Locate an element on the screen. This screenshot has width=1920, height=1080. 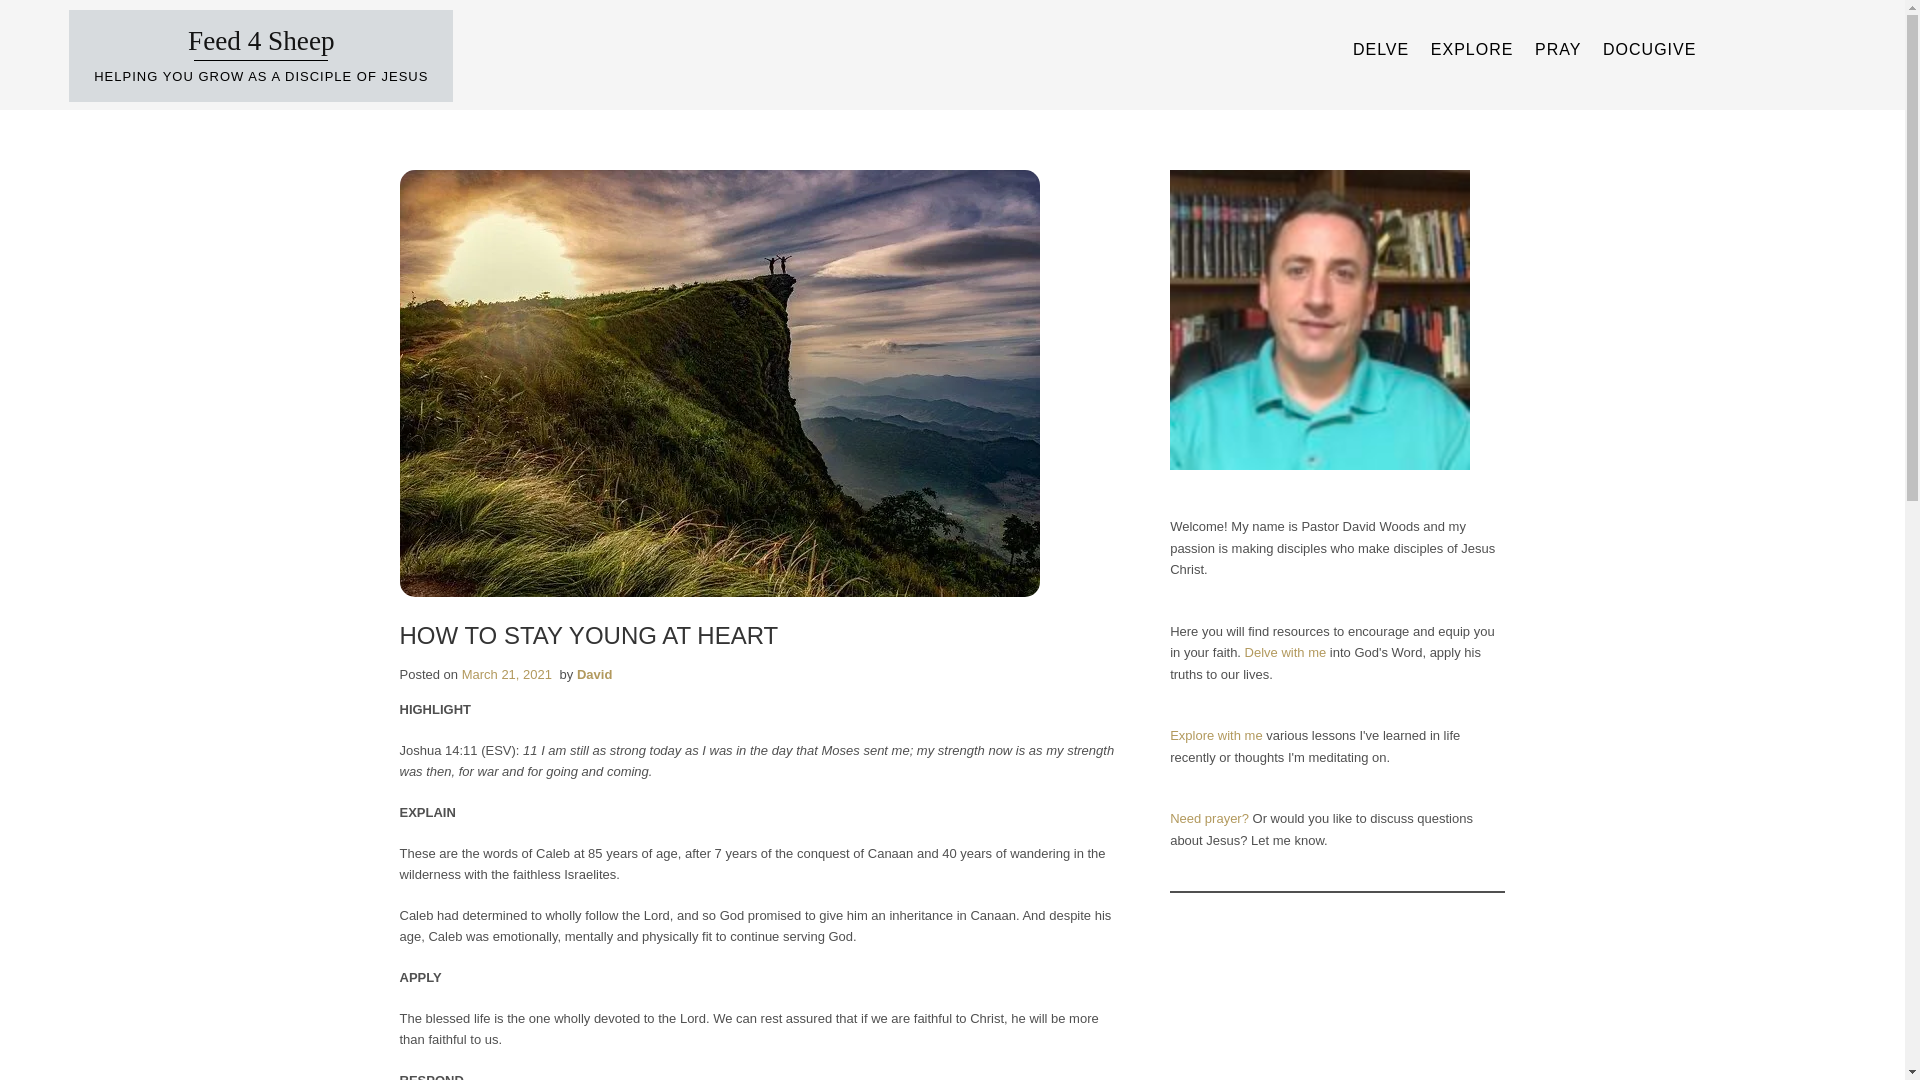
Explore with me is located at coordinates (1215, 735).